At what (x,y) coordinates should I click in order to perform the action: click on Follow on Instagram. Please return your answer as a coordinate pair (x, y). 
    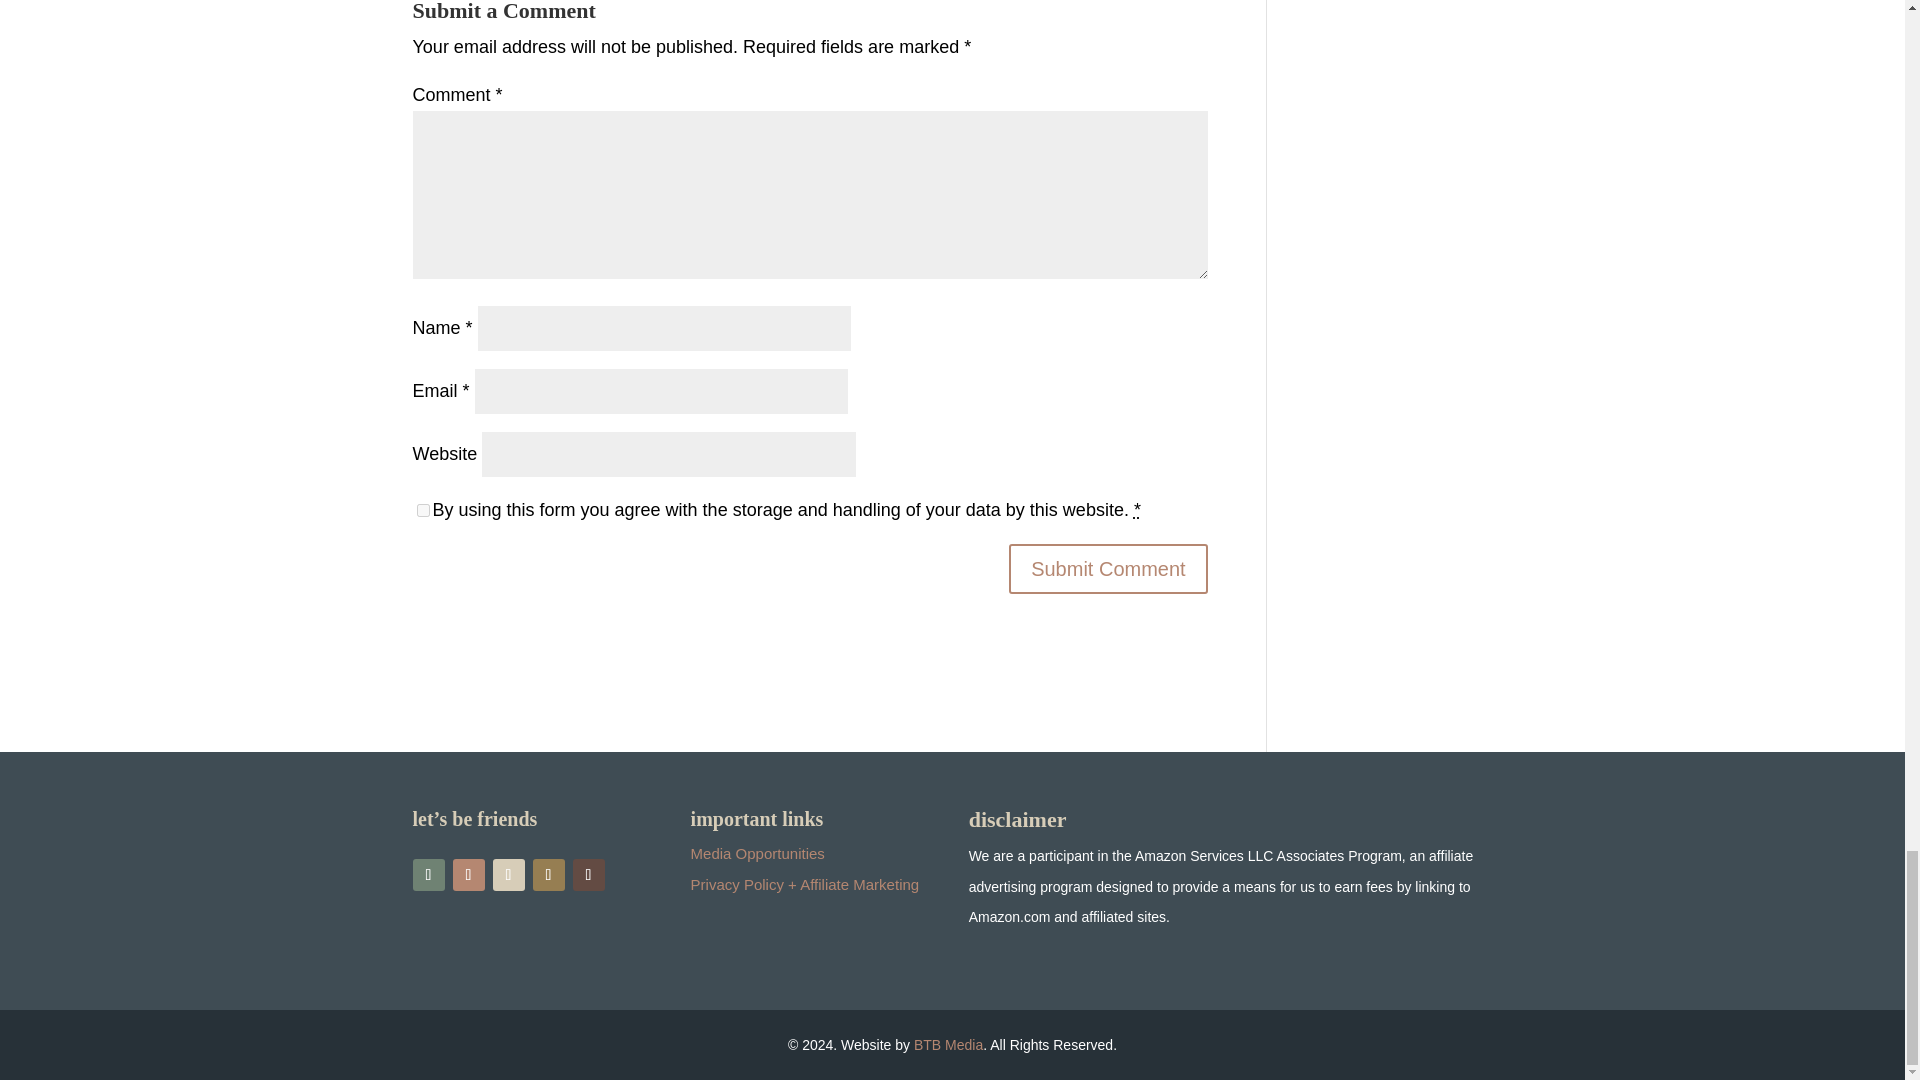
    Looking at the image, I should click on (428, 874).